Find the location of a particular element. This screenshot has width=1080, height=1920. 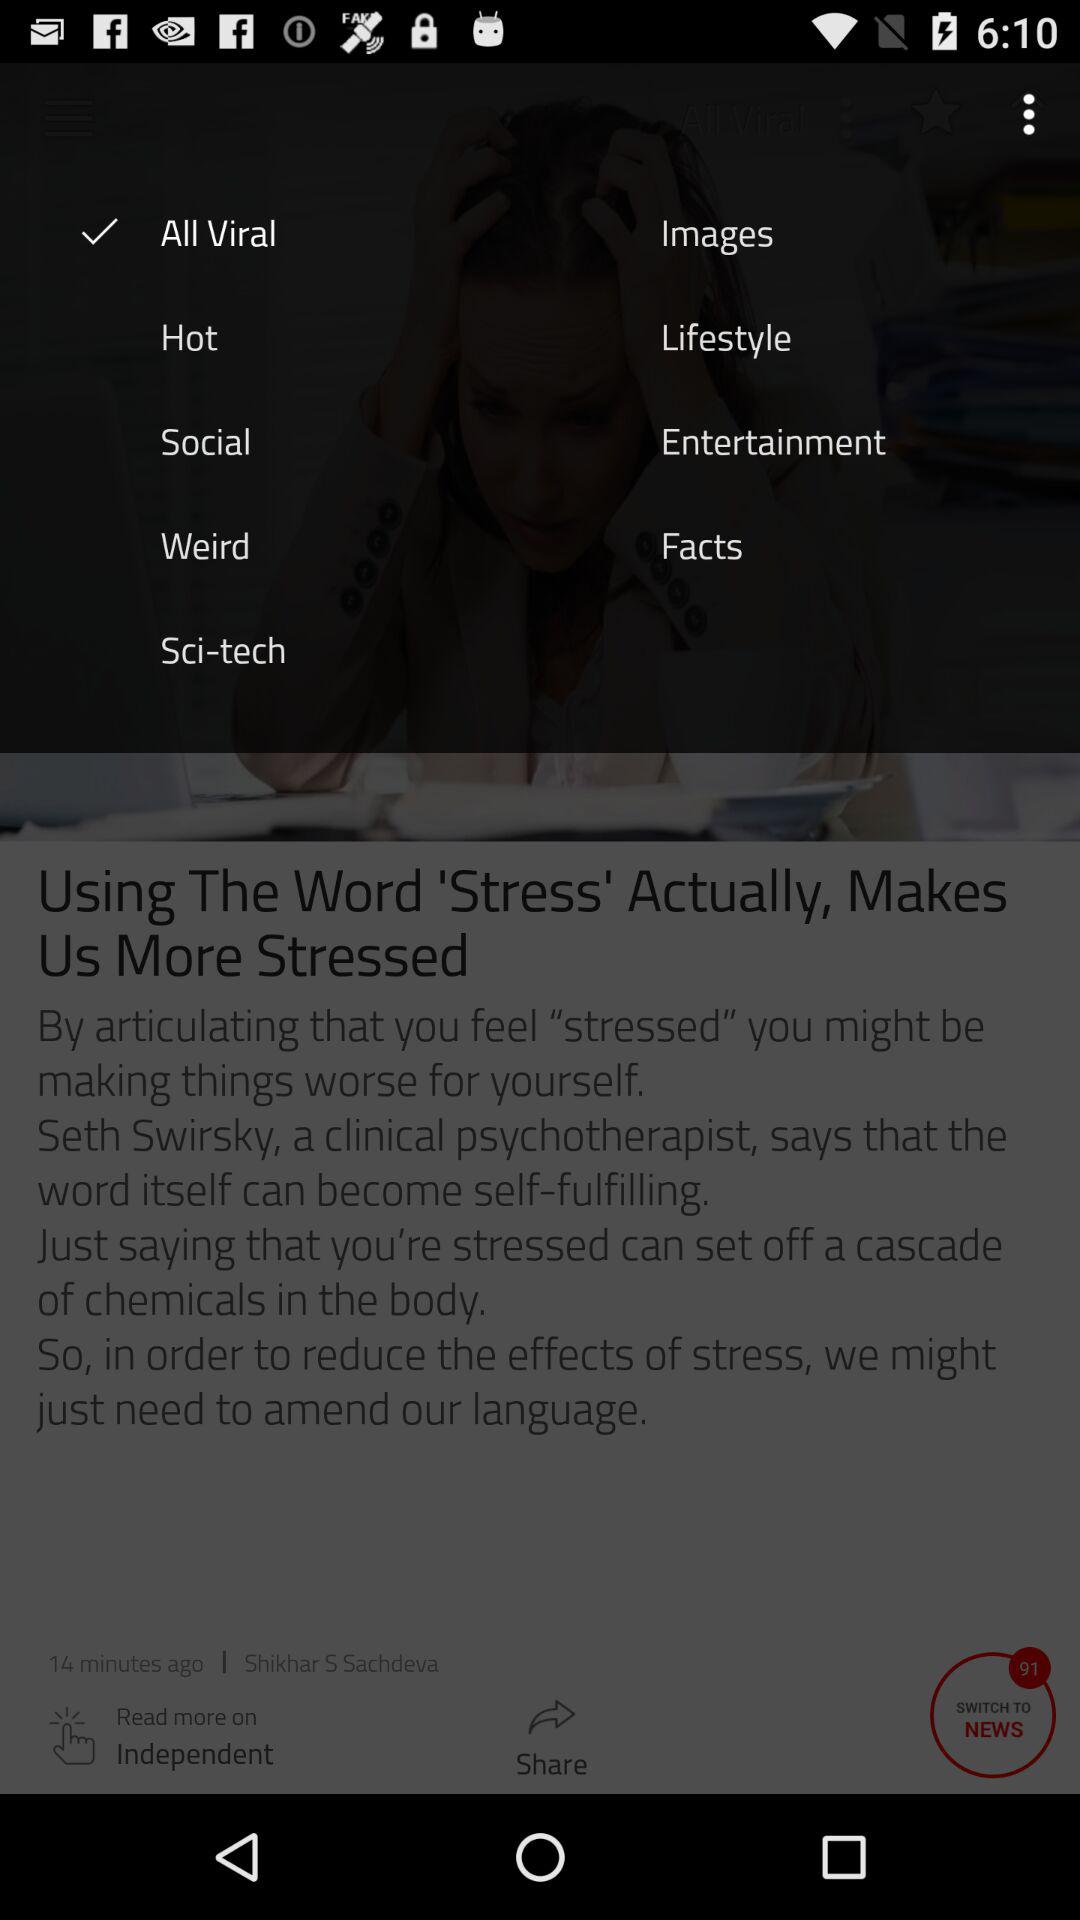

choose the social icon is located at coordinates (205, 439).